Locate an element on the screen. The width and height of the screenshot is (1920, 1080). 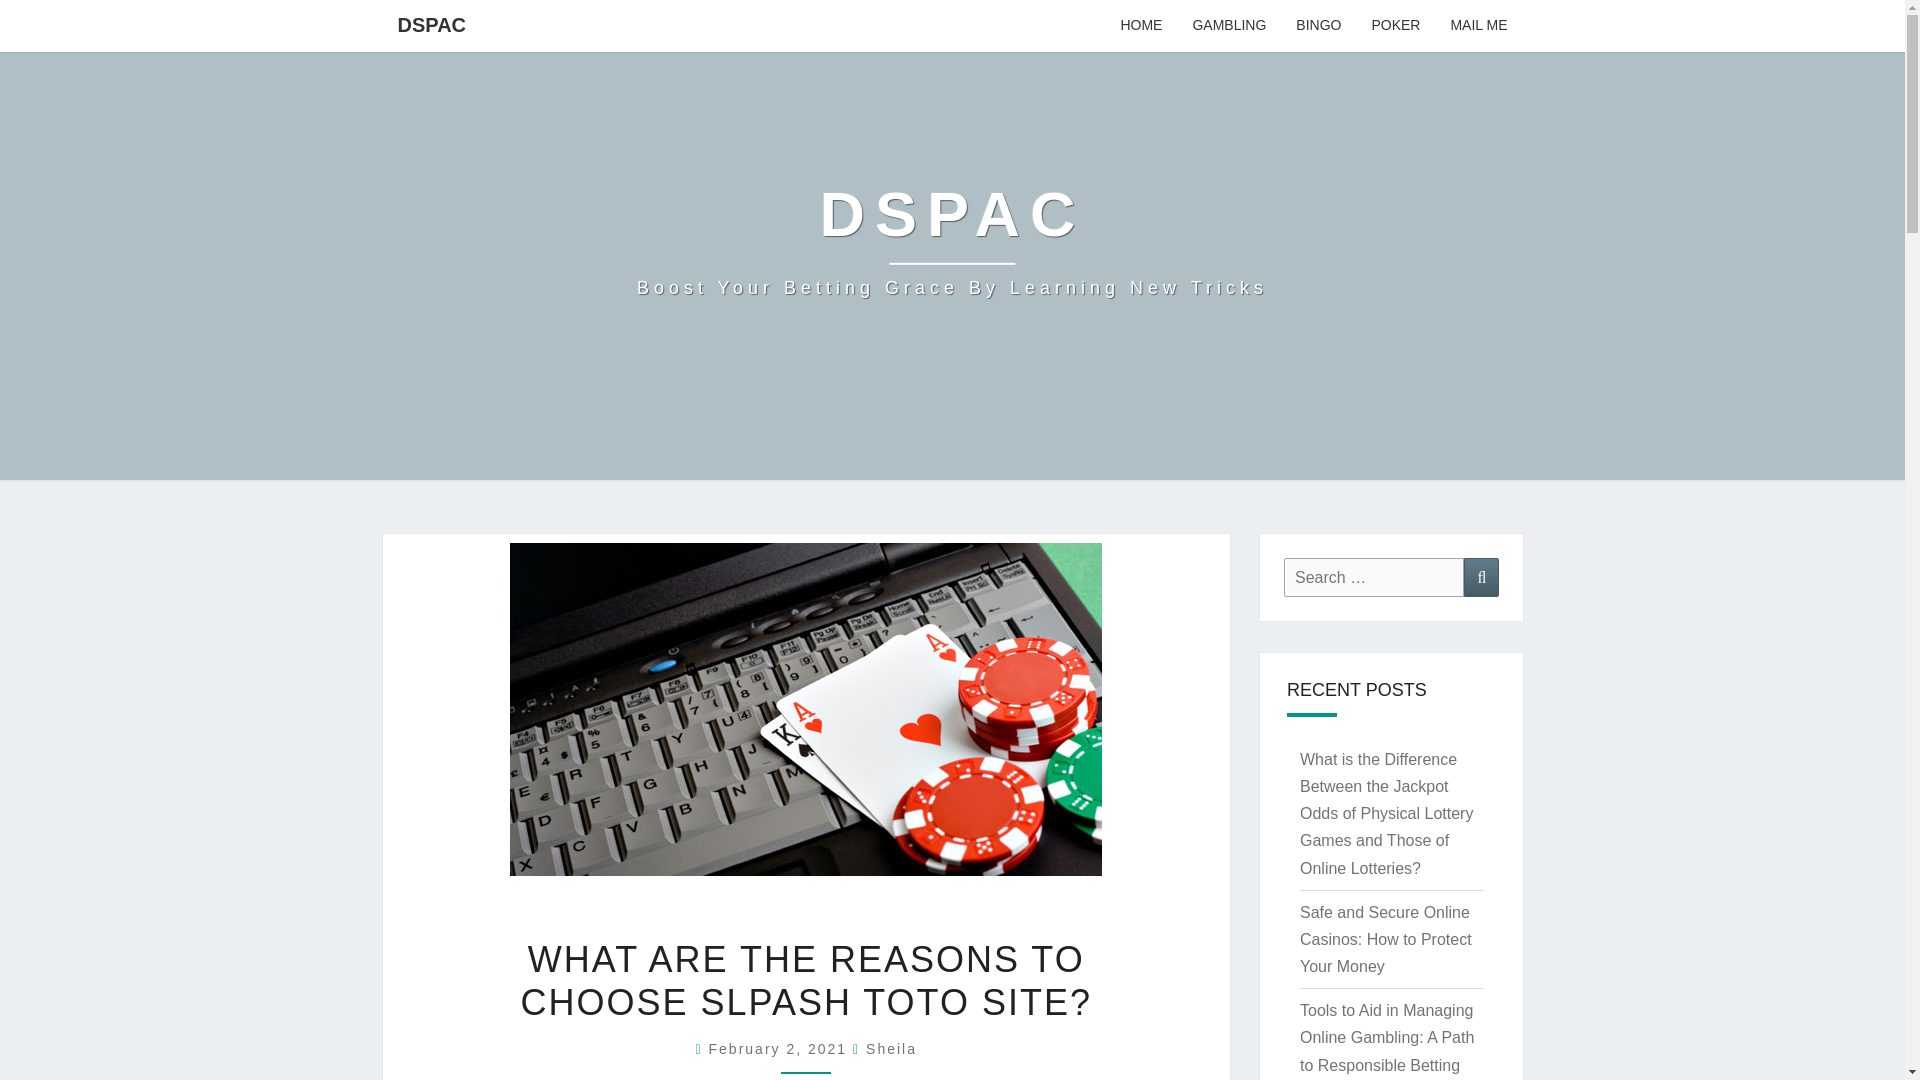
HOME is located at coordinates (1140, 26).